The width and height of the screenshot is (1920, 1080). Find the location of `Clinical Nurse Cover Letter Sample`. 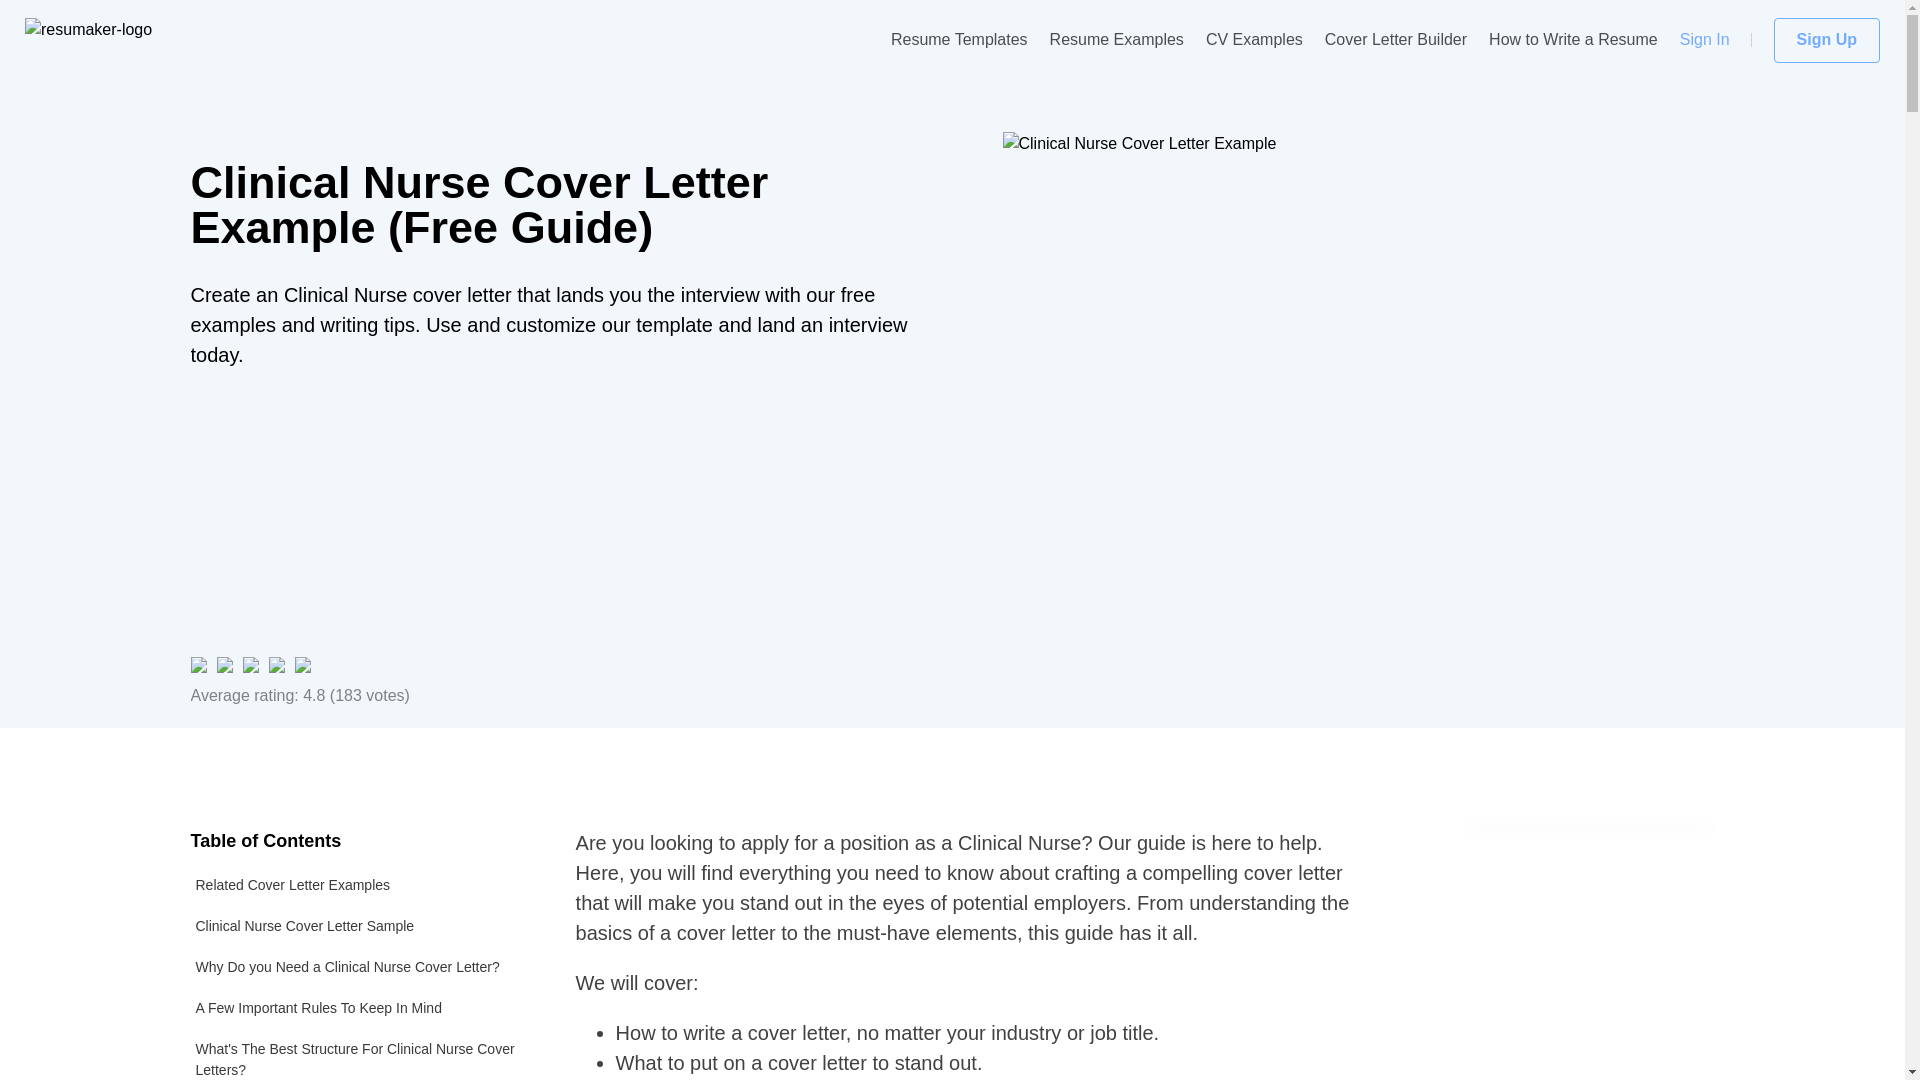

Clinical Nurse Cover Letter Sample is located at coordinates (357, 926).